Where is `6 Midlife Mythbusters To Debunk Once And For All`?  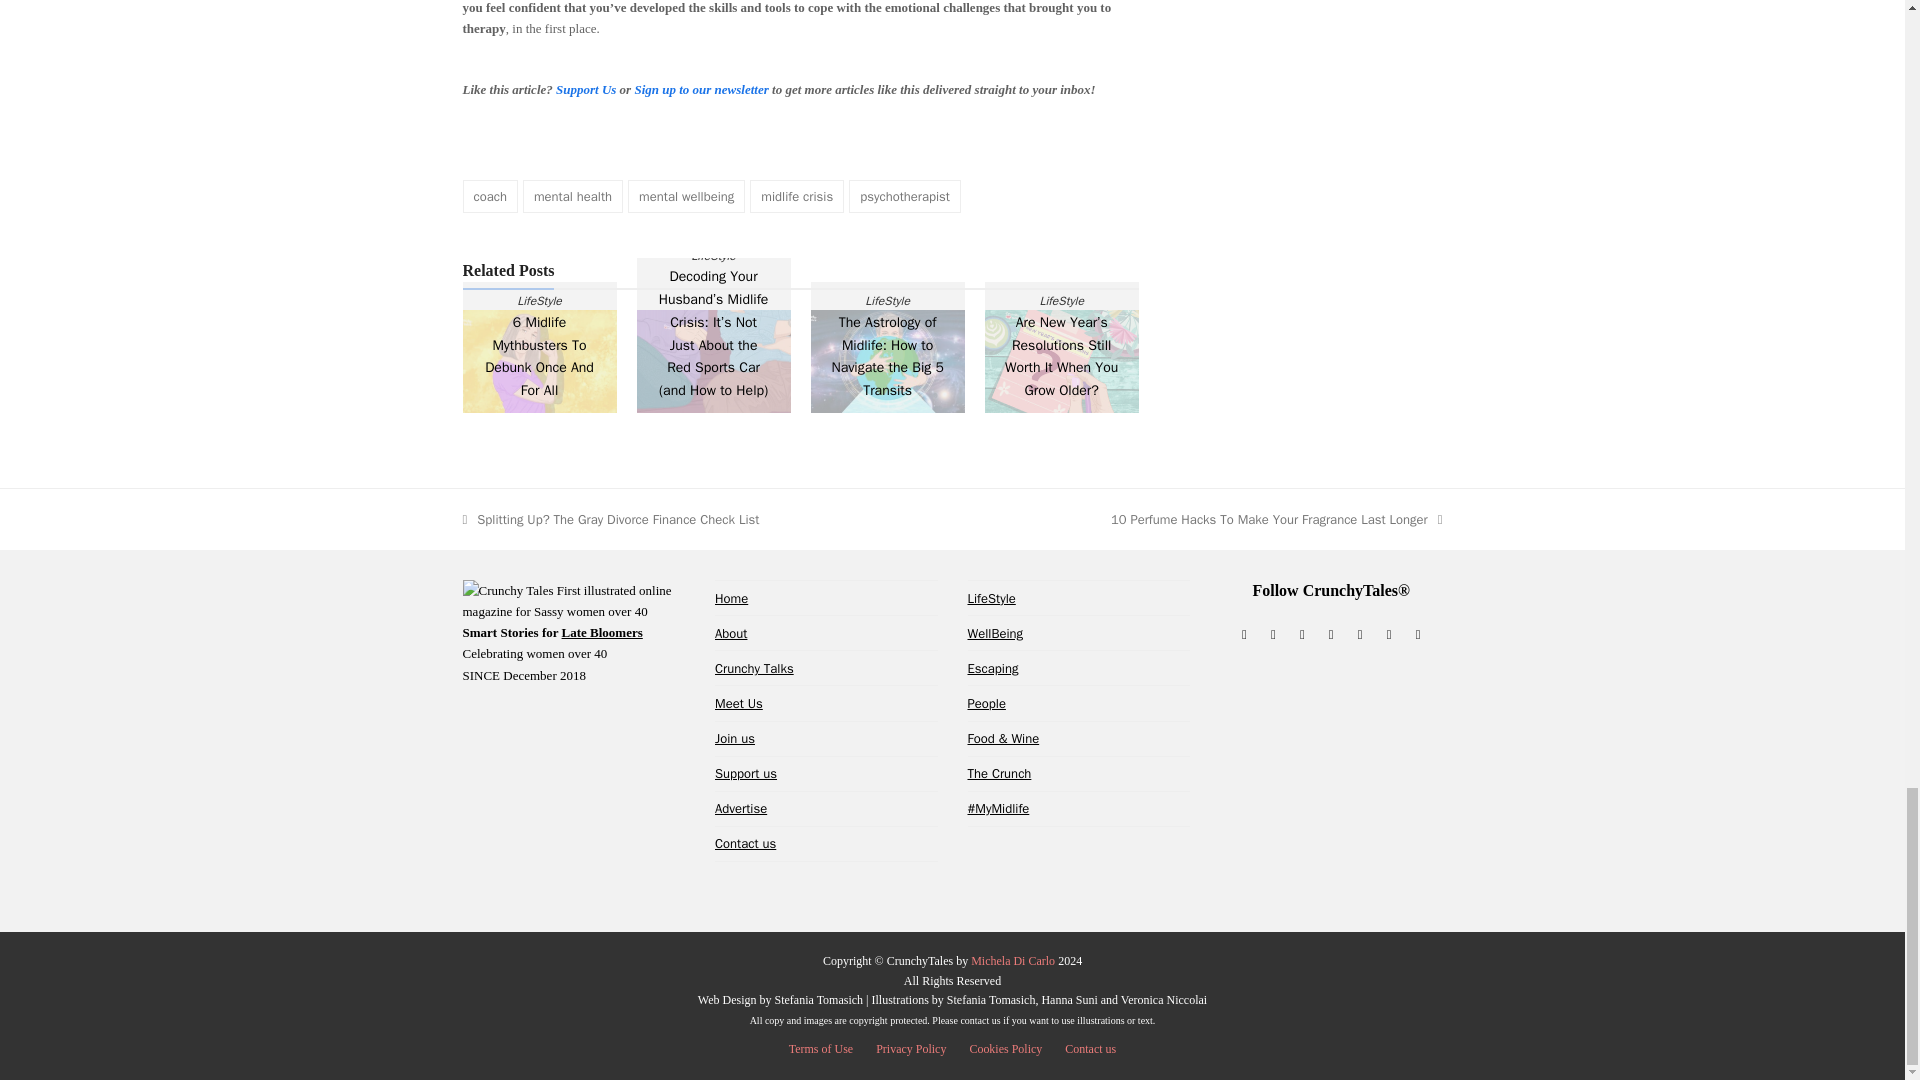 6 Midlife Mythbusters To Debunk Once And For All is located at coordinates (539, 360).